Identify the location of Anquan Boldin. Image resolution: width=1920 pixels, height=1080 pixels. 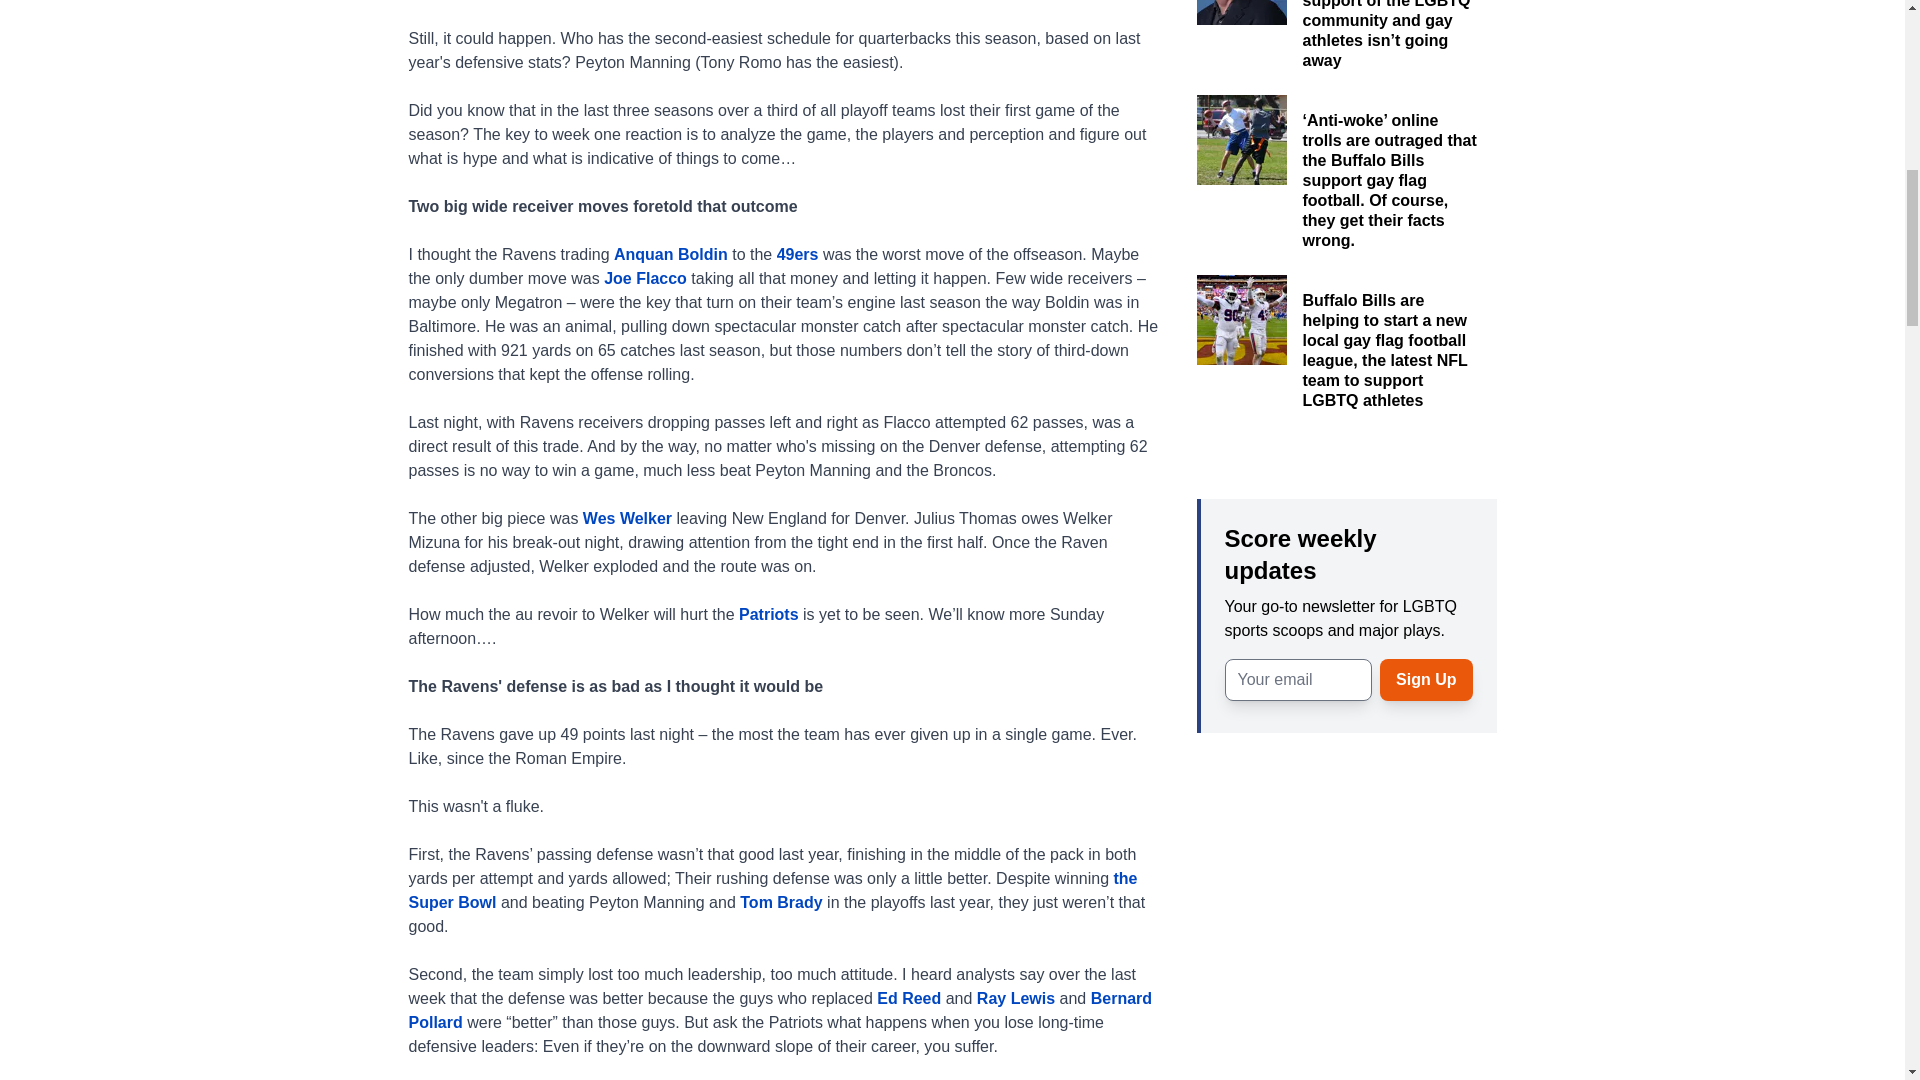
(670, 254).